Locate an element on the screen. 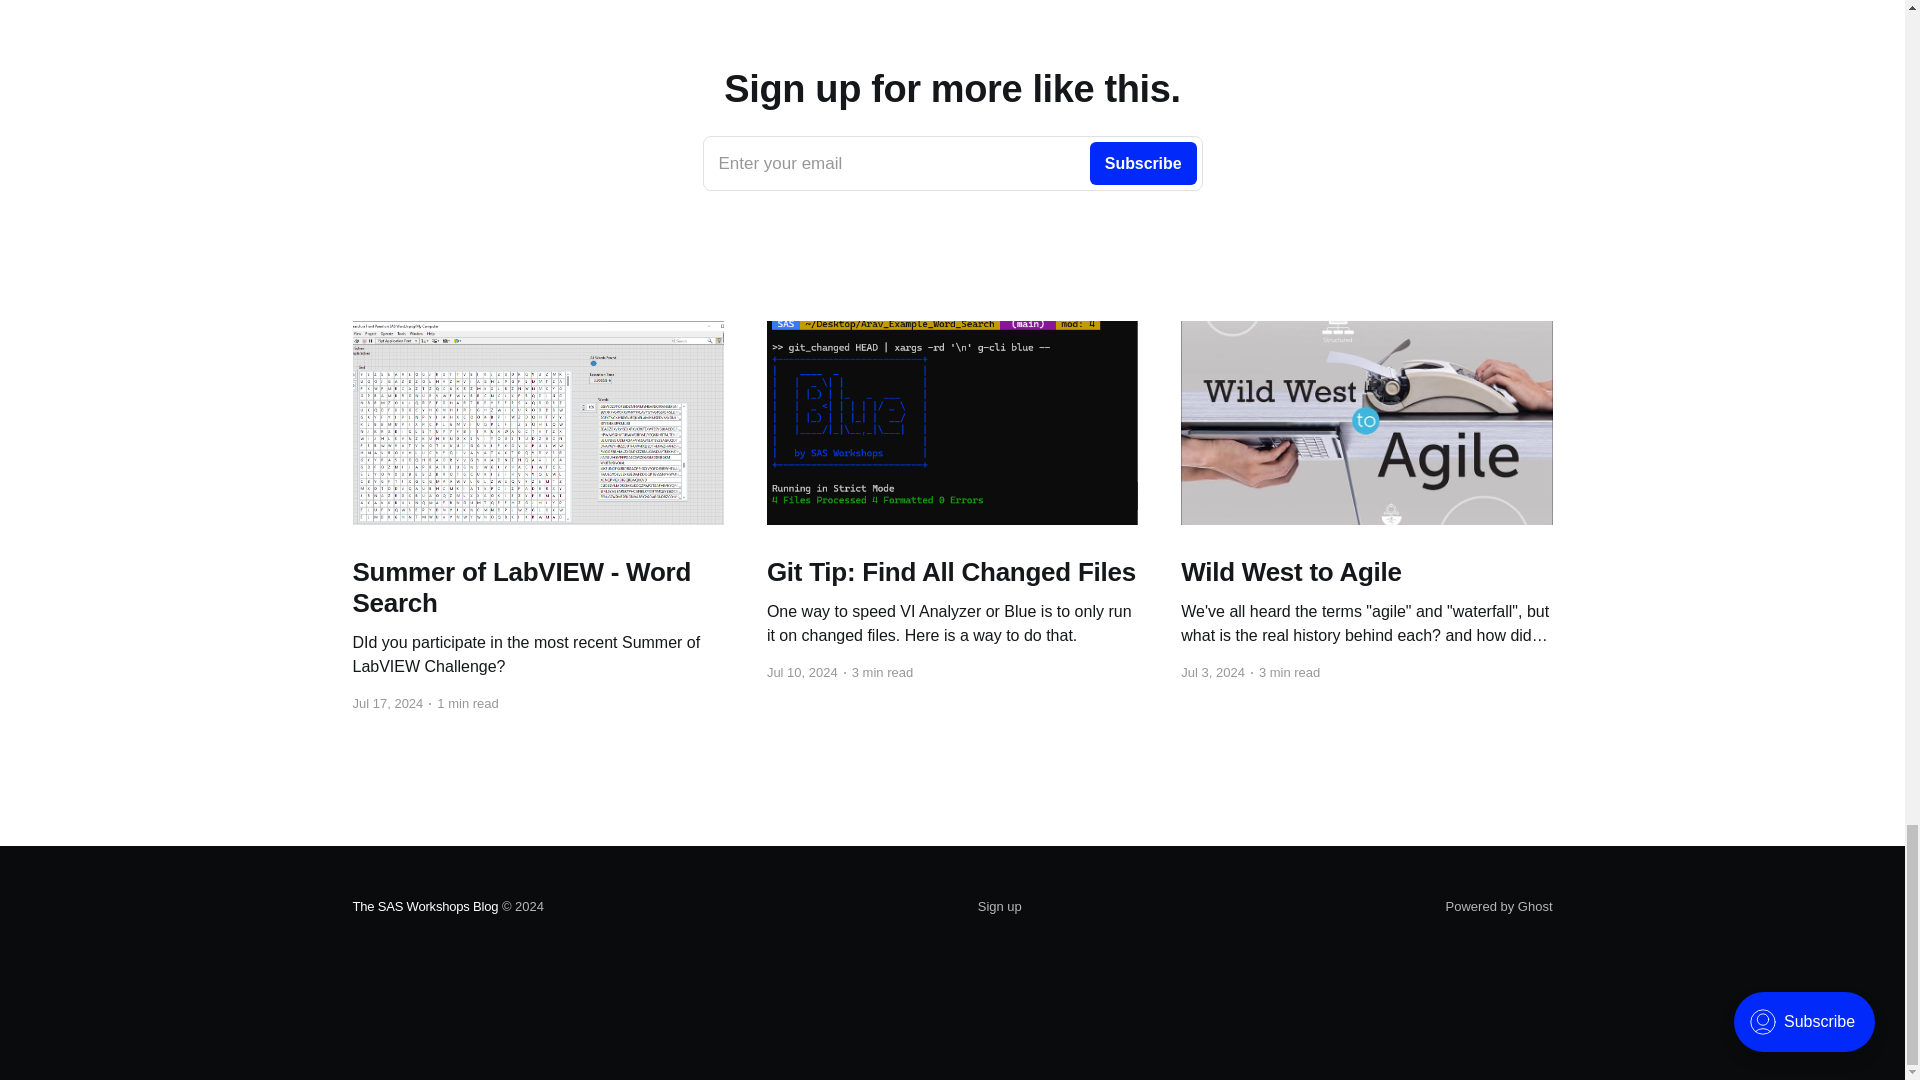  Git Tip: Find All Changed Files is located at coordinates (537, 588).